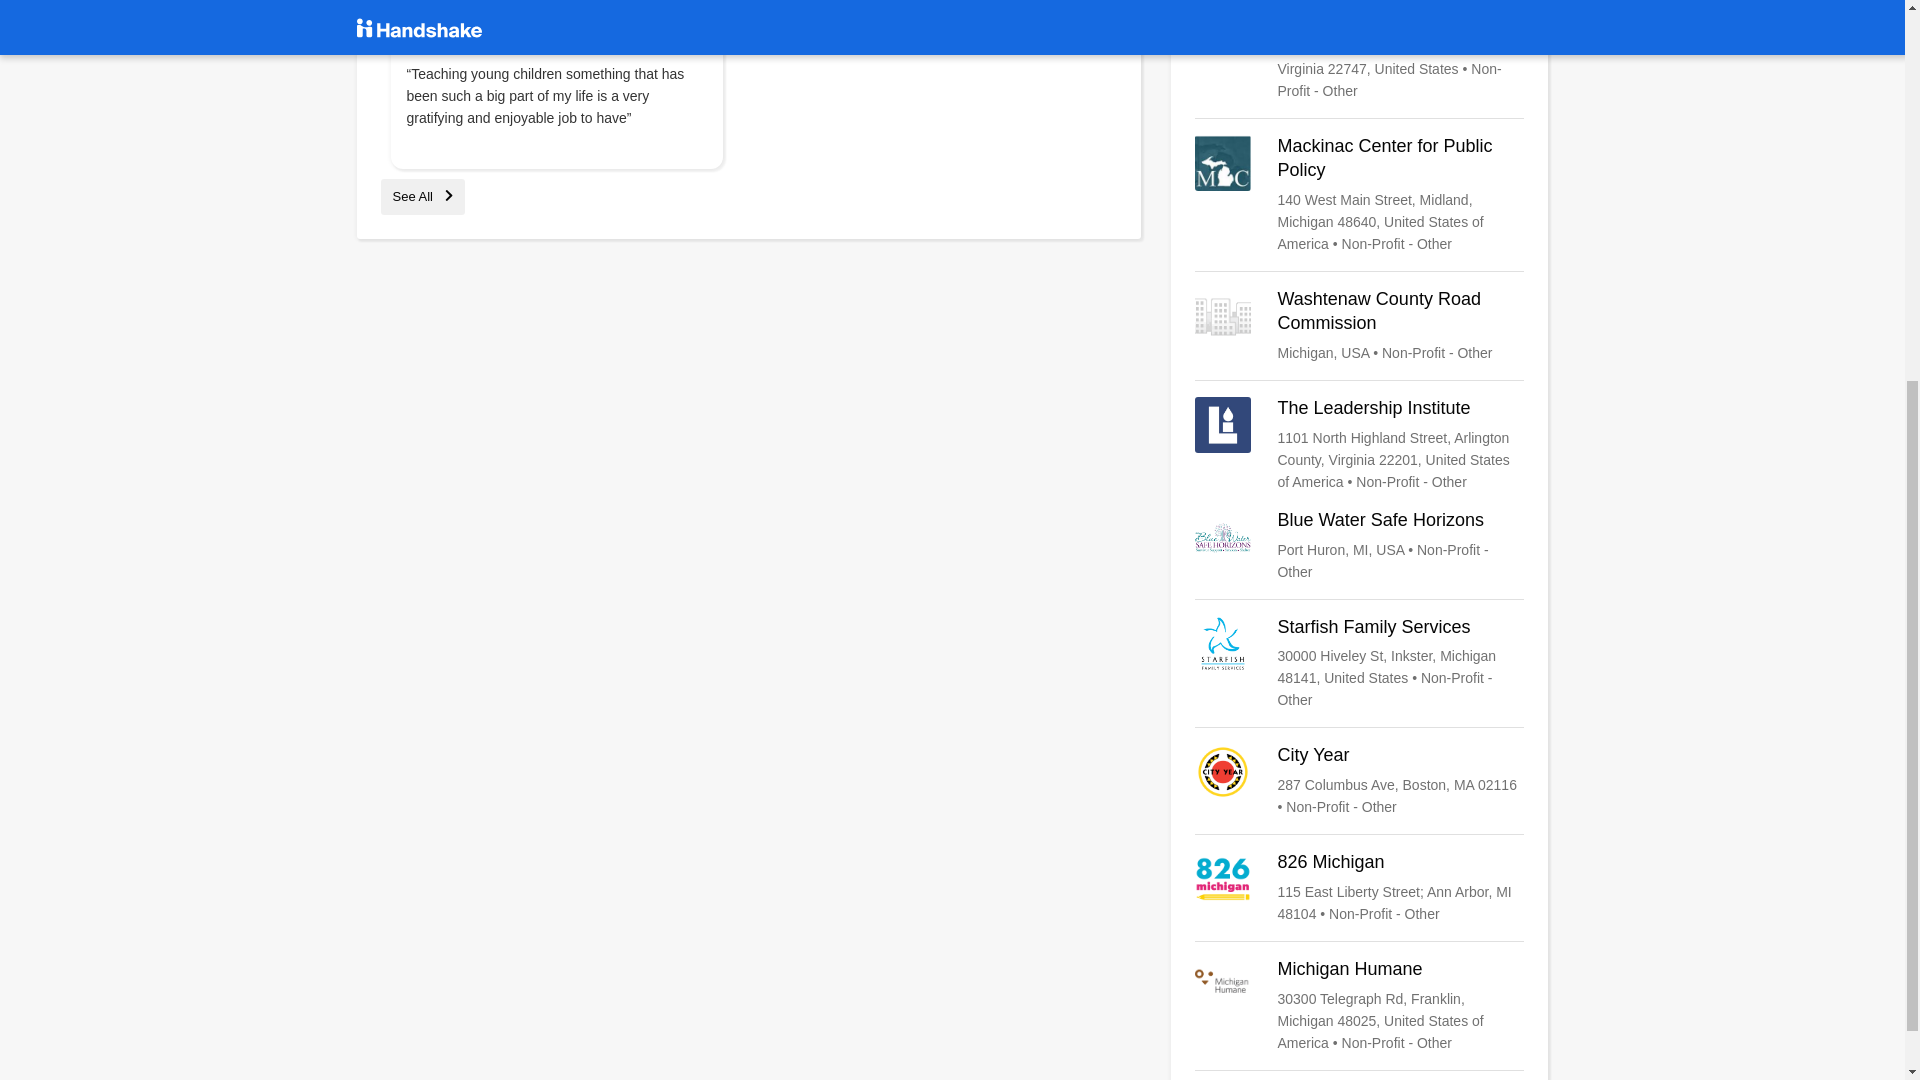 This screenshot has width=1920, height=1080. Describe the element at coordinates (1359, 780) in the screenshot. I see `City Year` at that location.